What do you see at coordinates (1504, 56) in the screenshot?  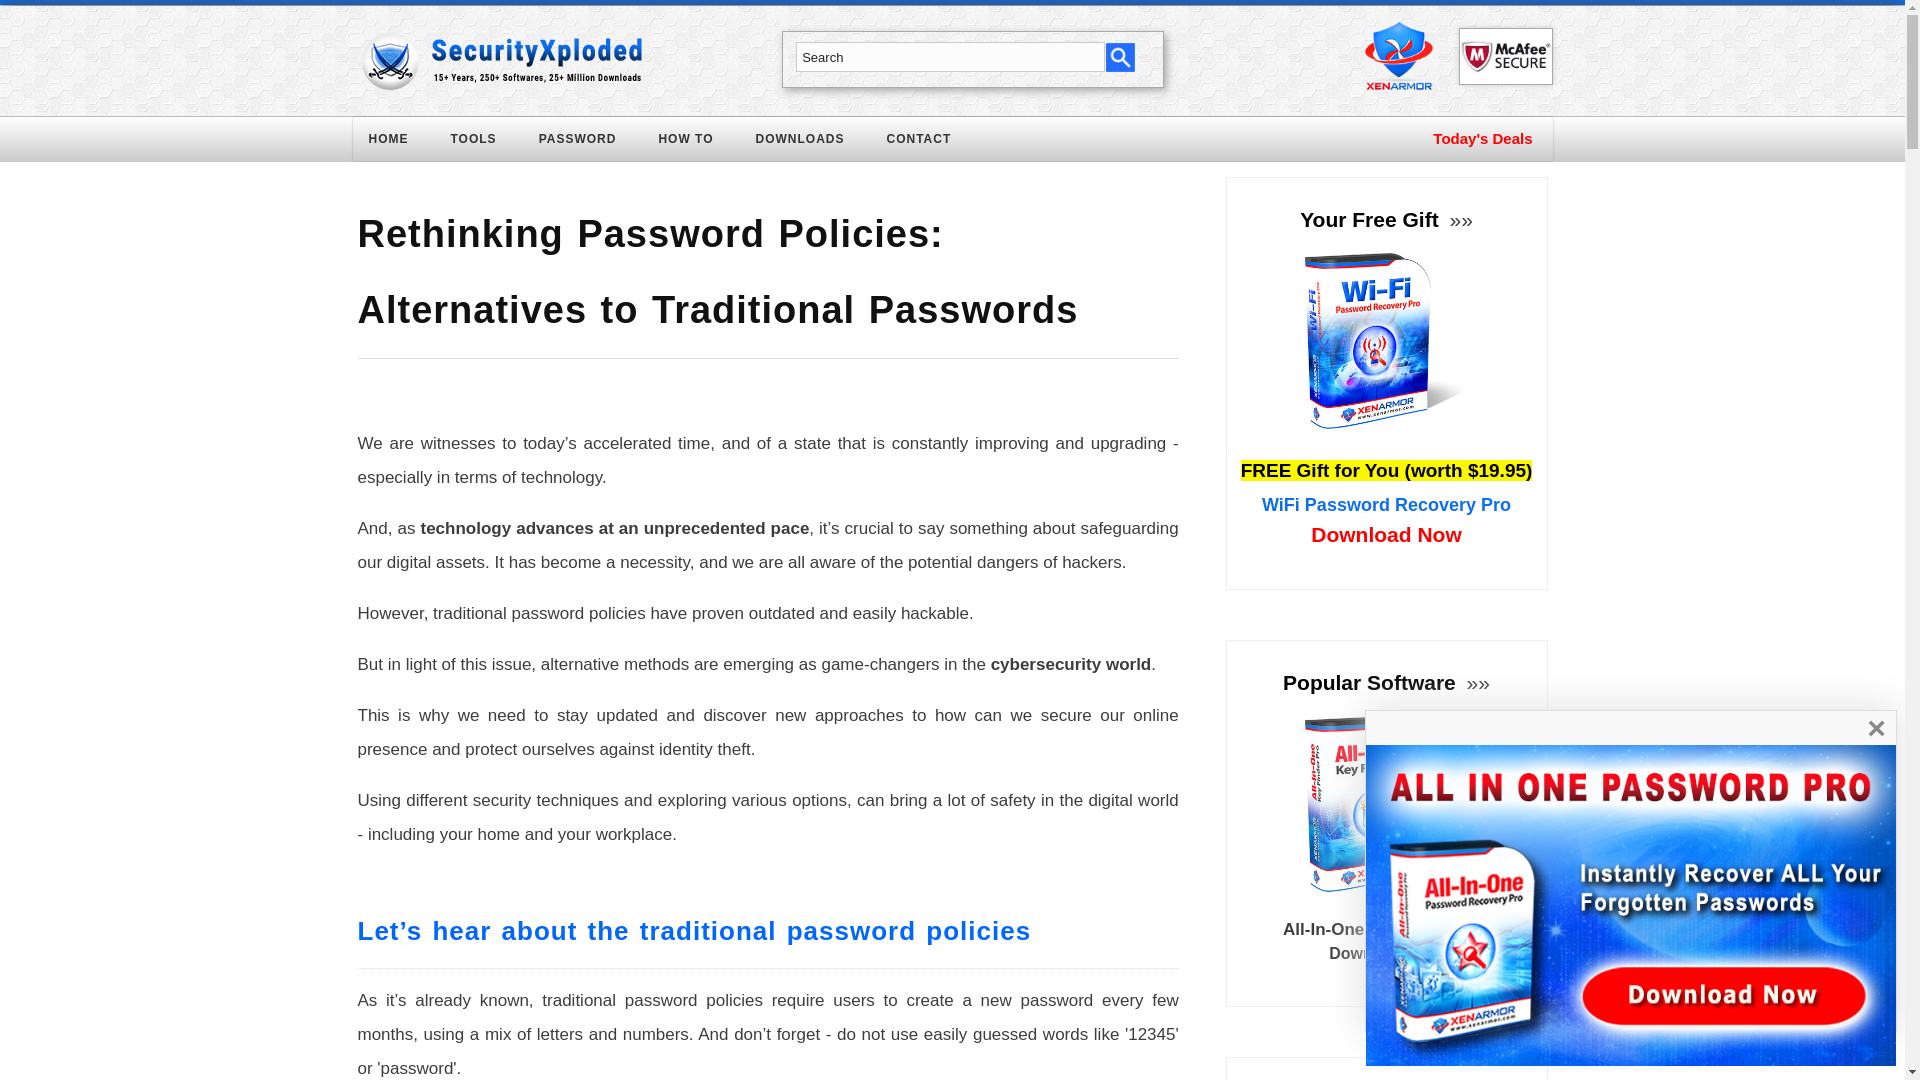 I see `Safe Rating by Mcafee Secure` at bounding box center [1504, 56].